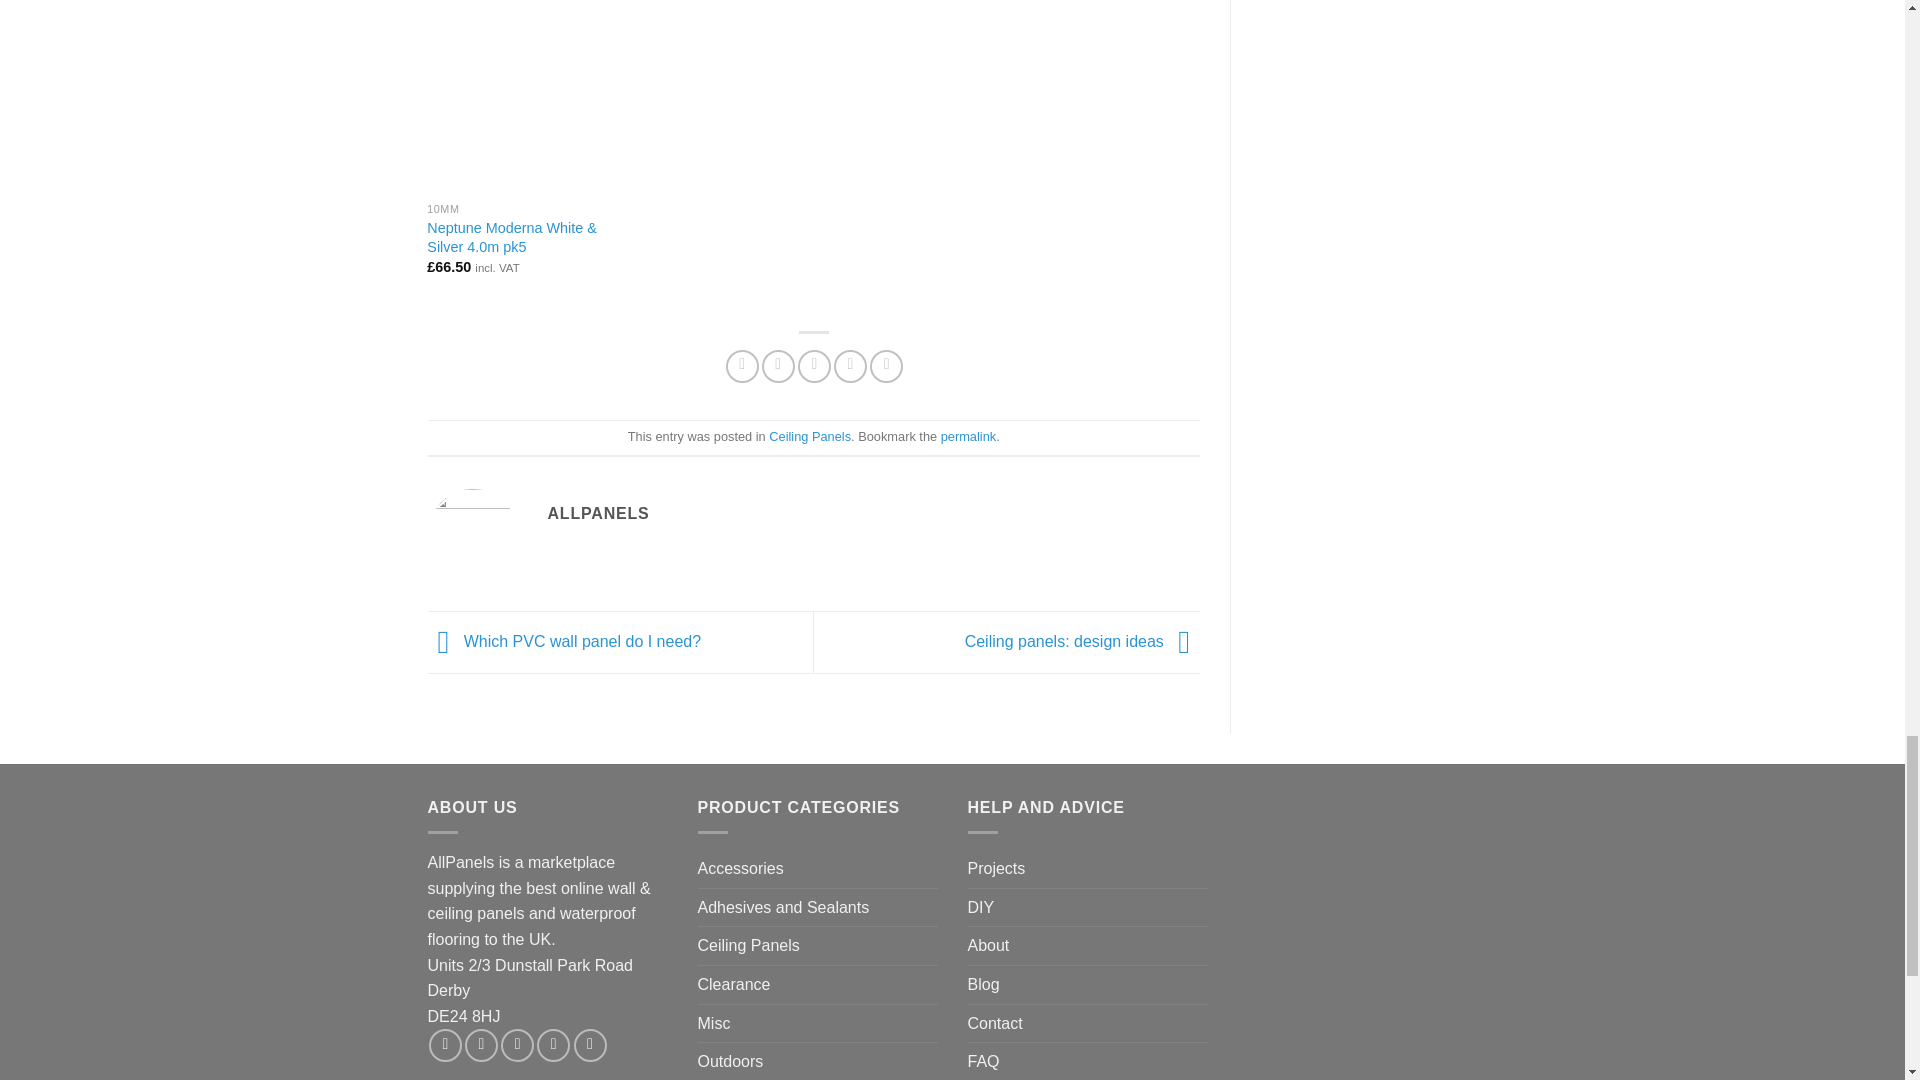  Describe the element at coordinates (742, 366) in the screenshot. I see `Share on Facebook` at that location.